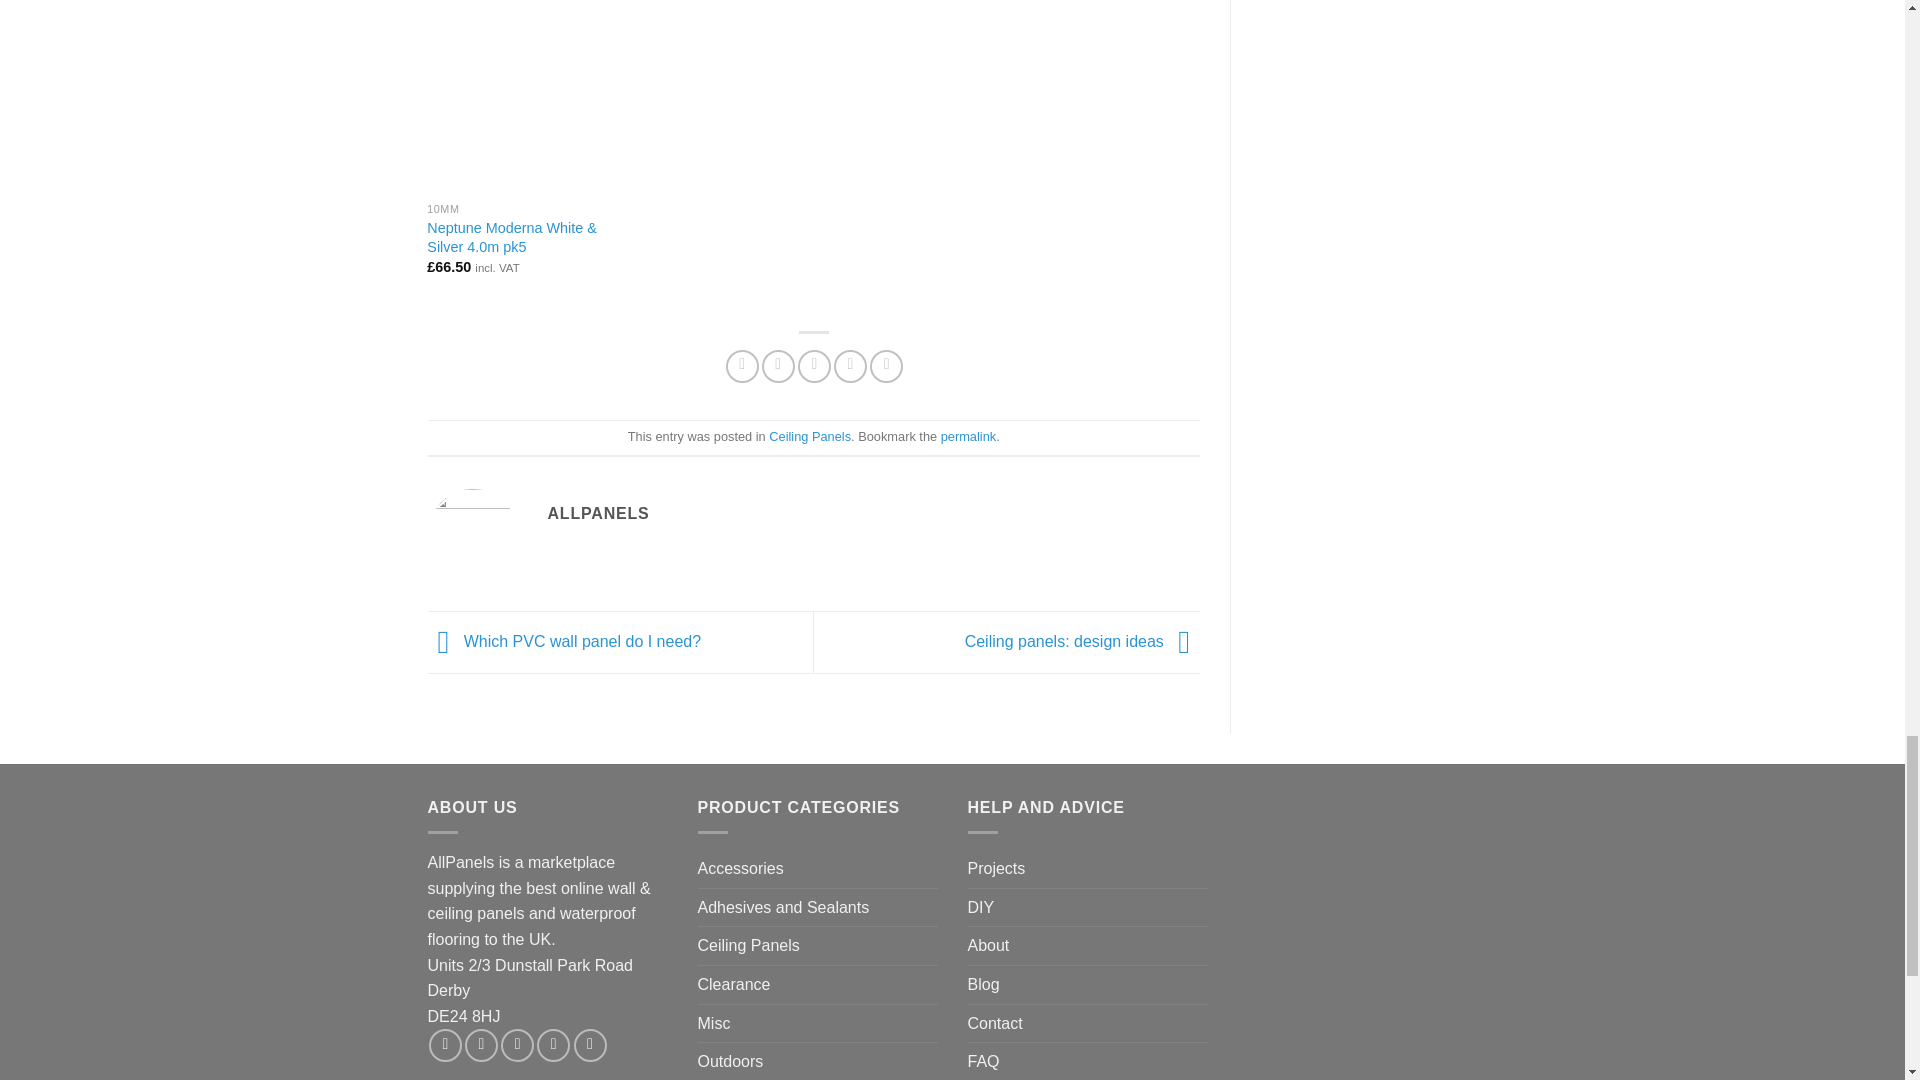  Describe the element at coordinates (742, 366) in the screenshot. I see `Share on Facebook` at that location.